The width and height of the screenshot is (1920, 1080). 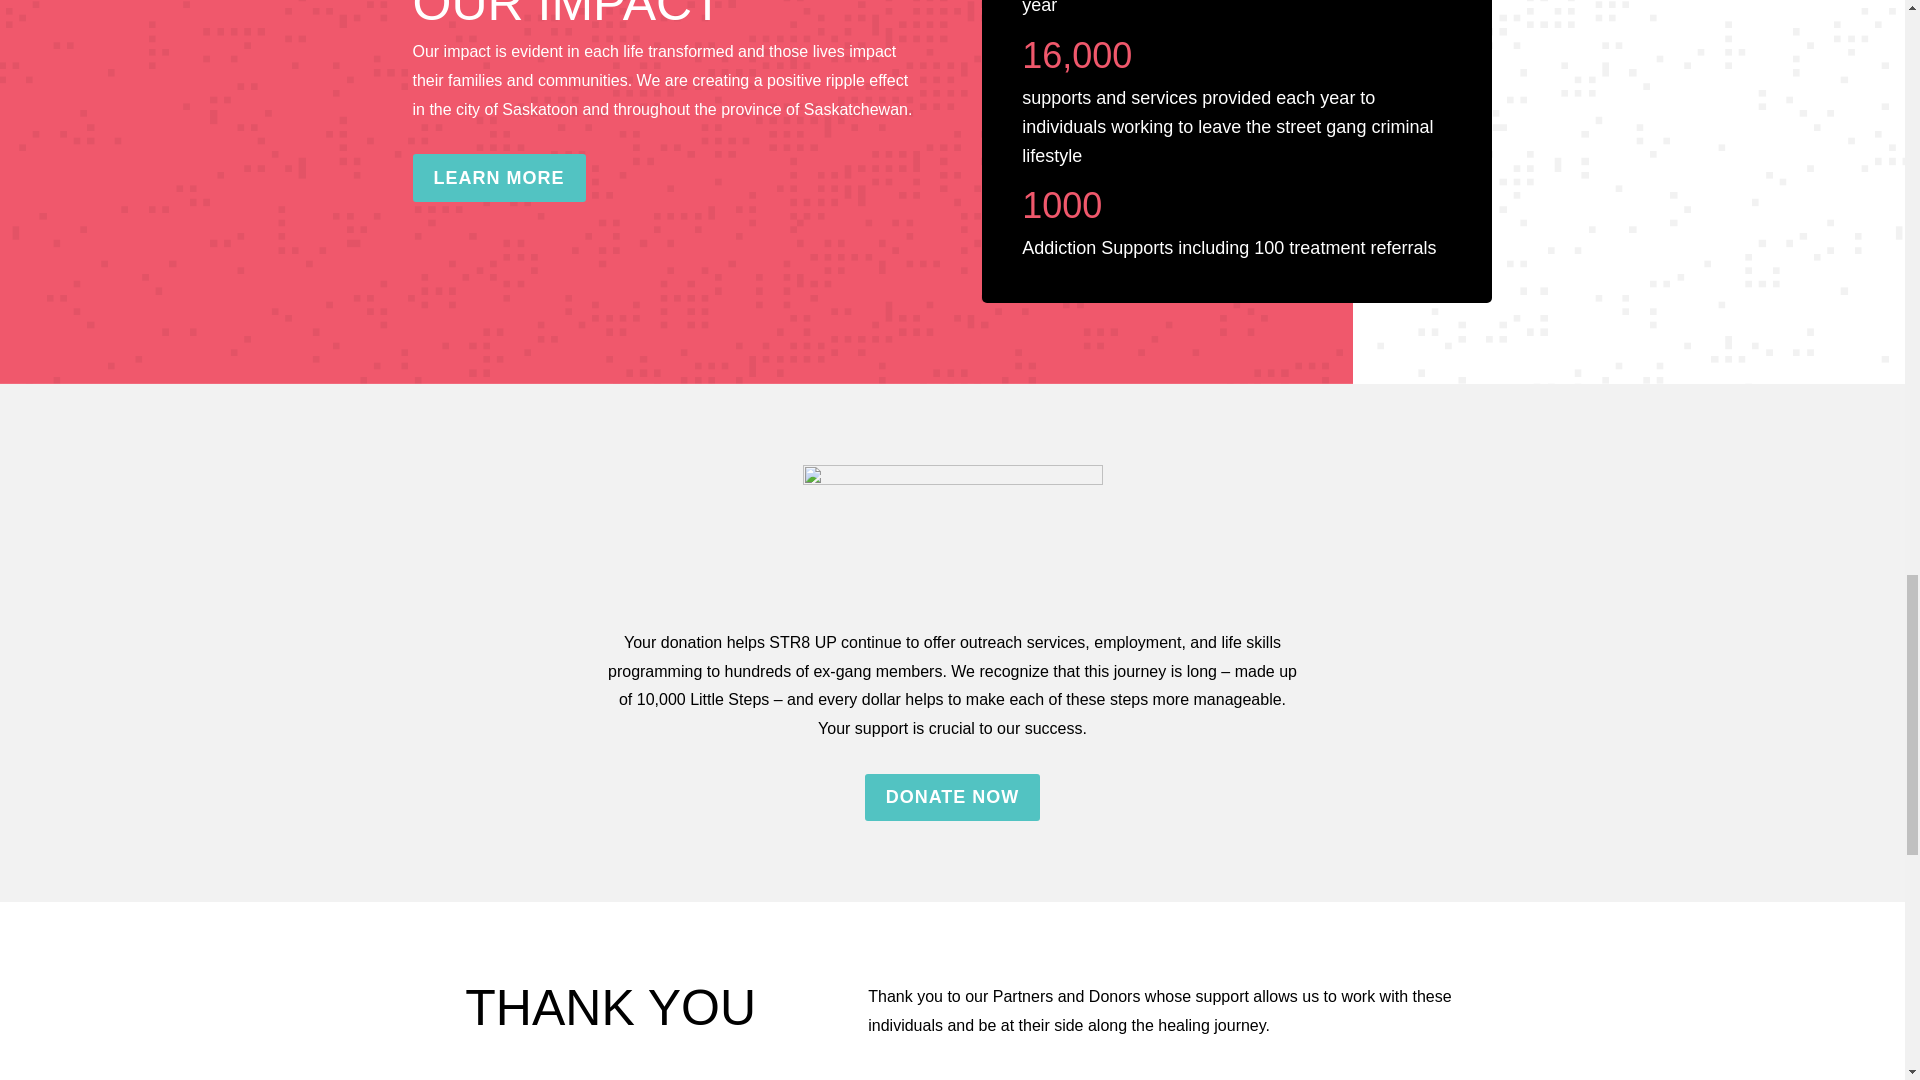 I want to click on Donate, so click(x=952, y=532).